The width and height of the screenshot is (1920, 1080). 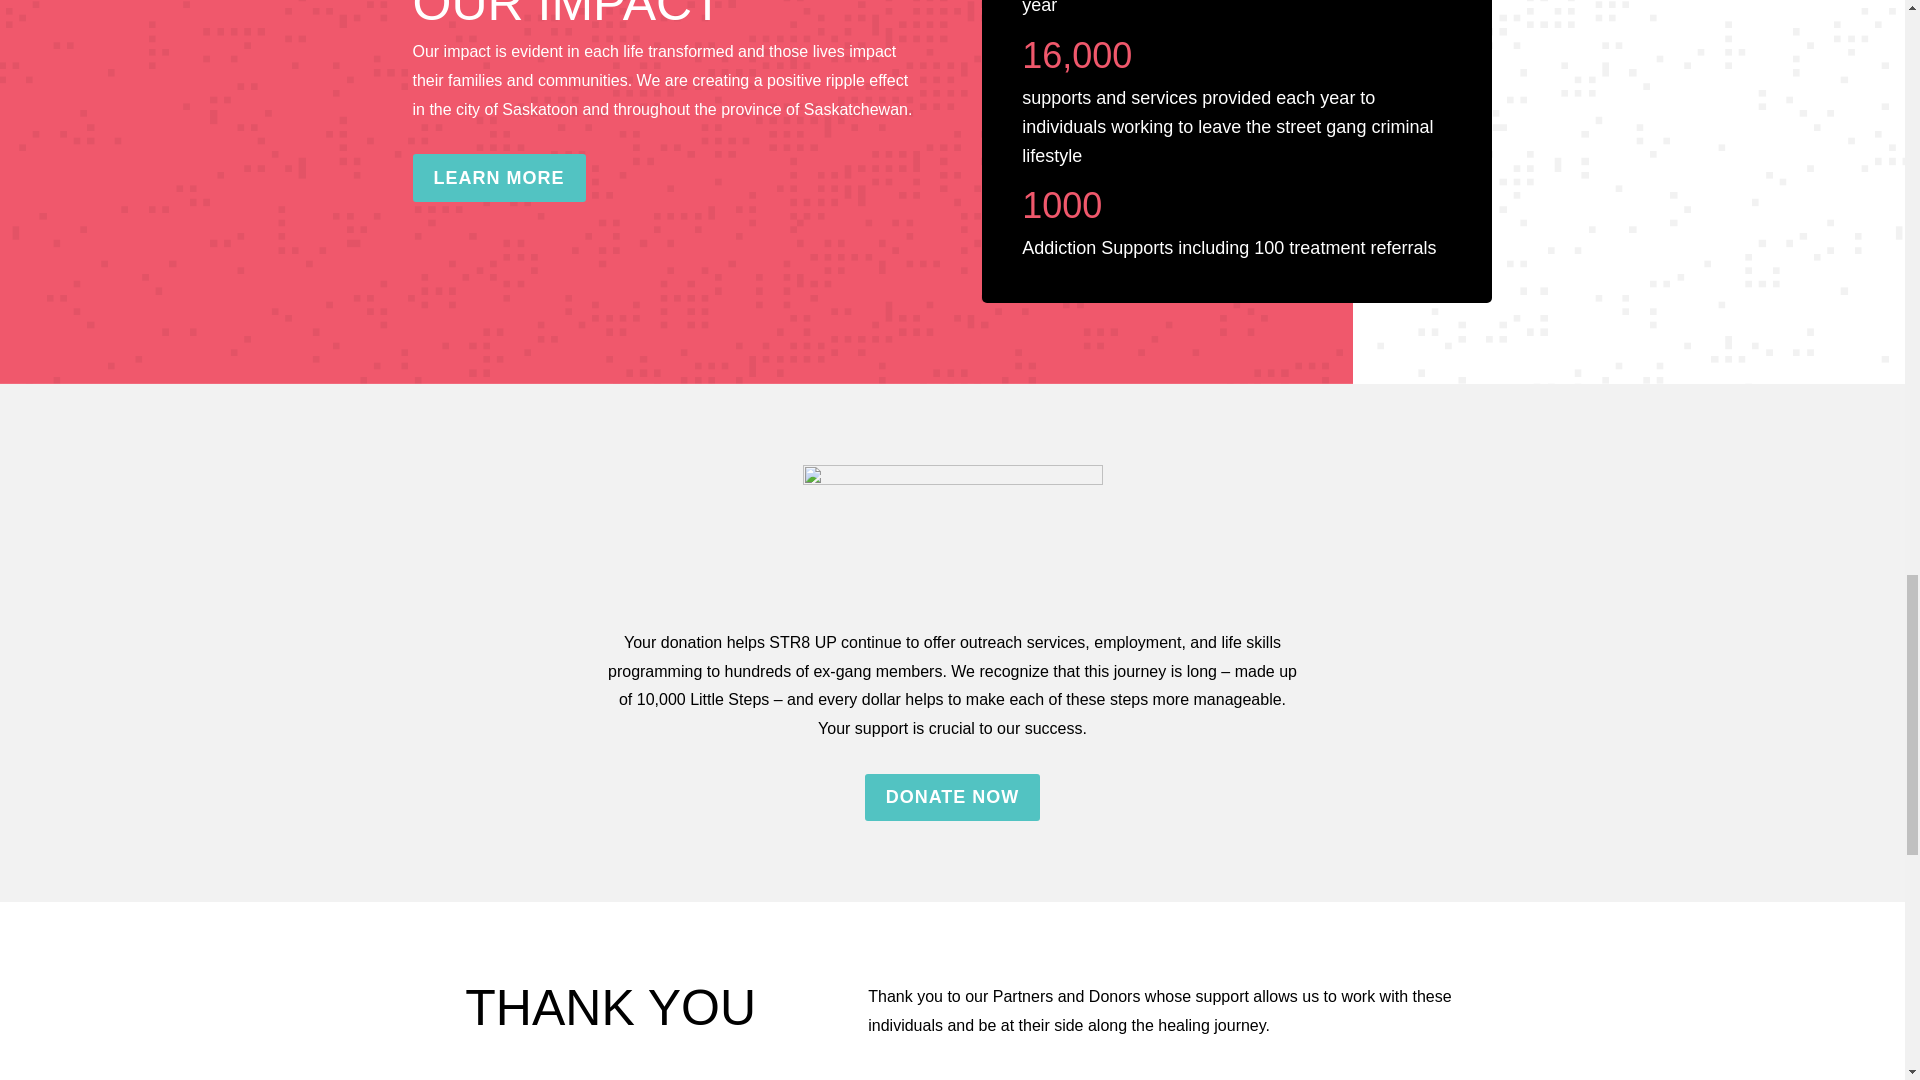 I want to click on Donate, so click(x=952, y=532).